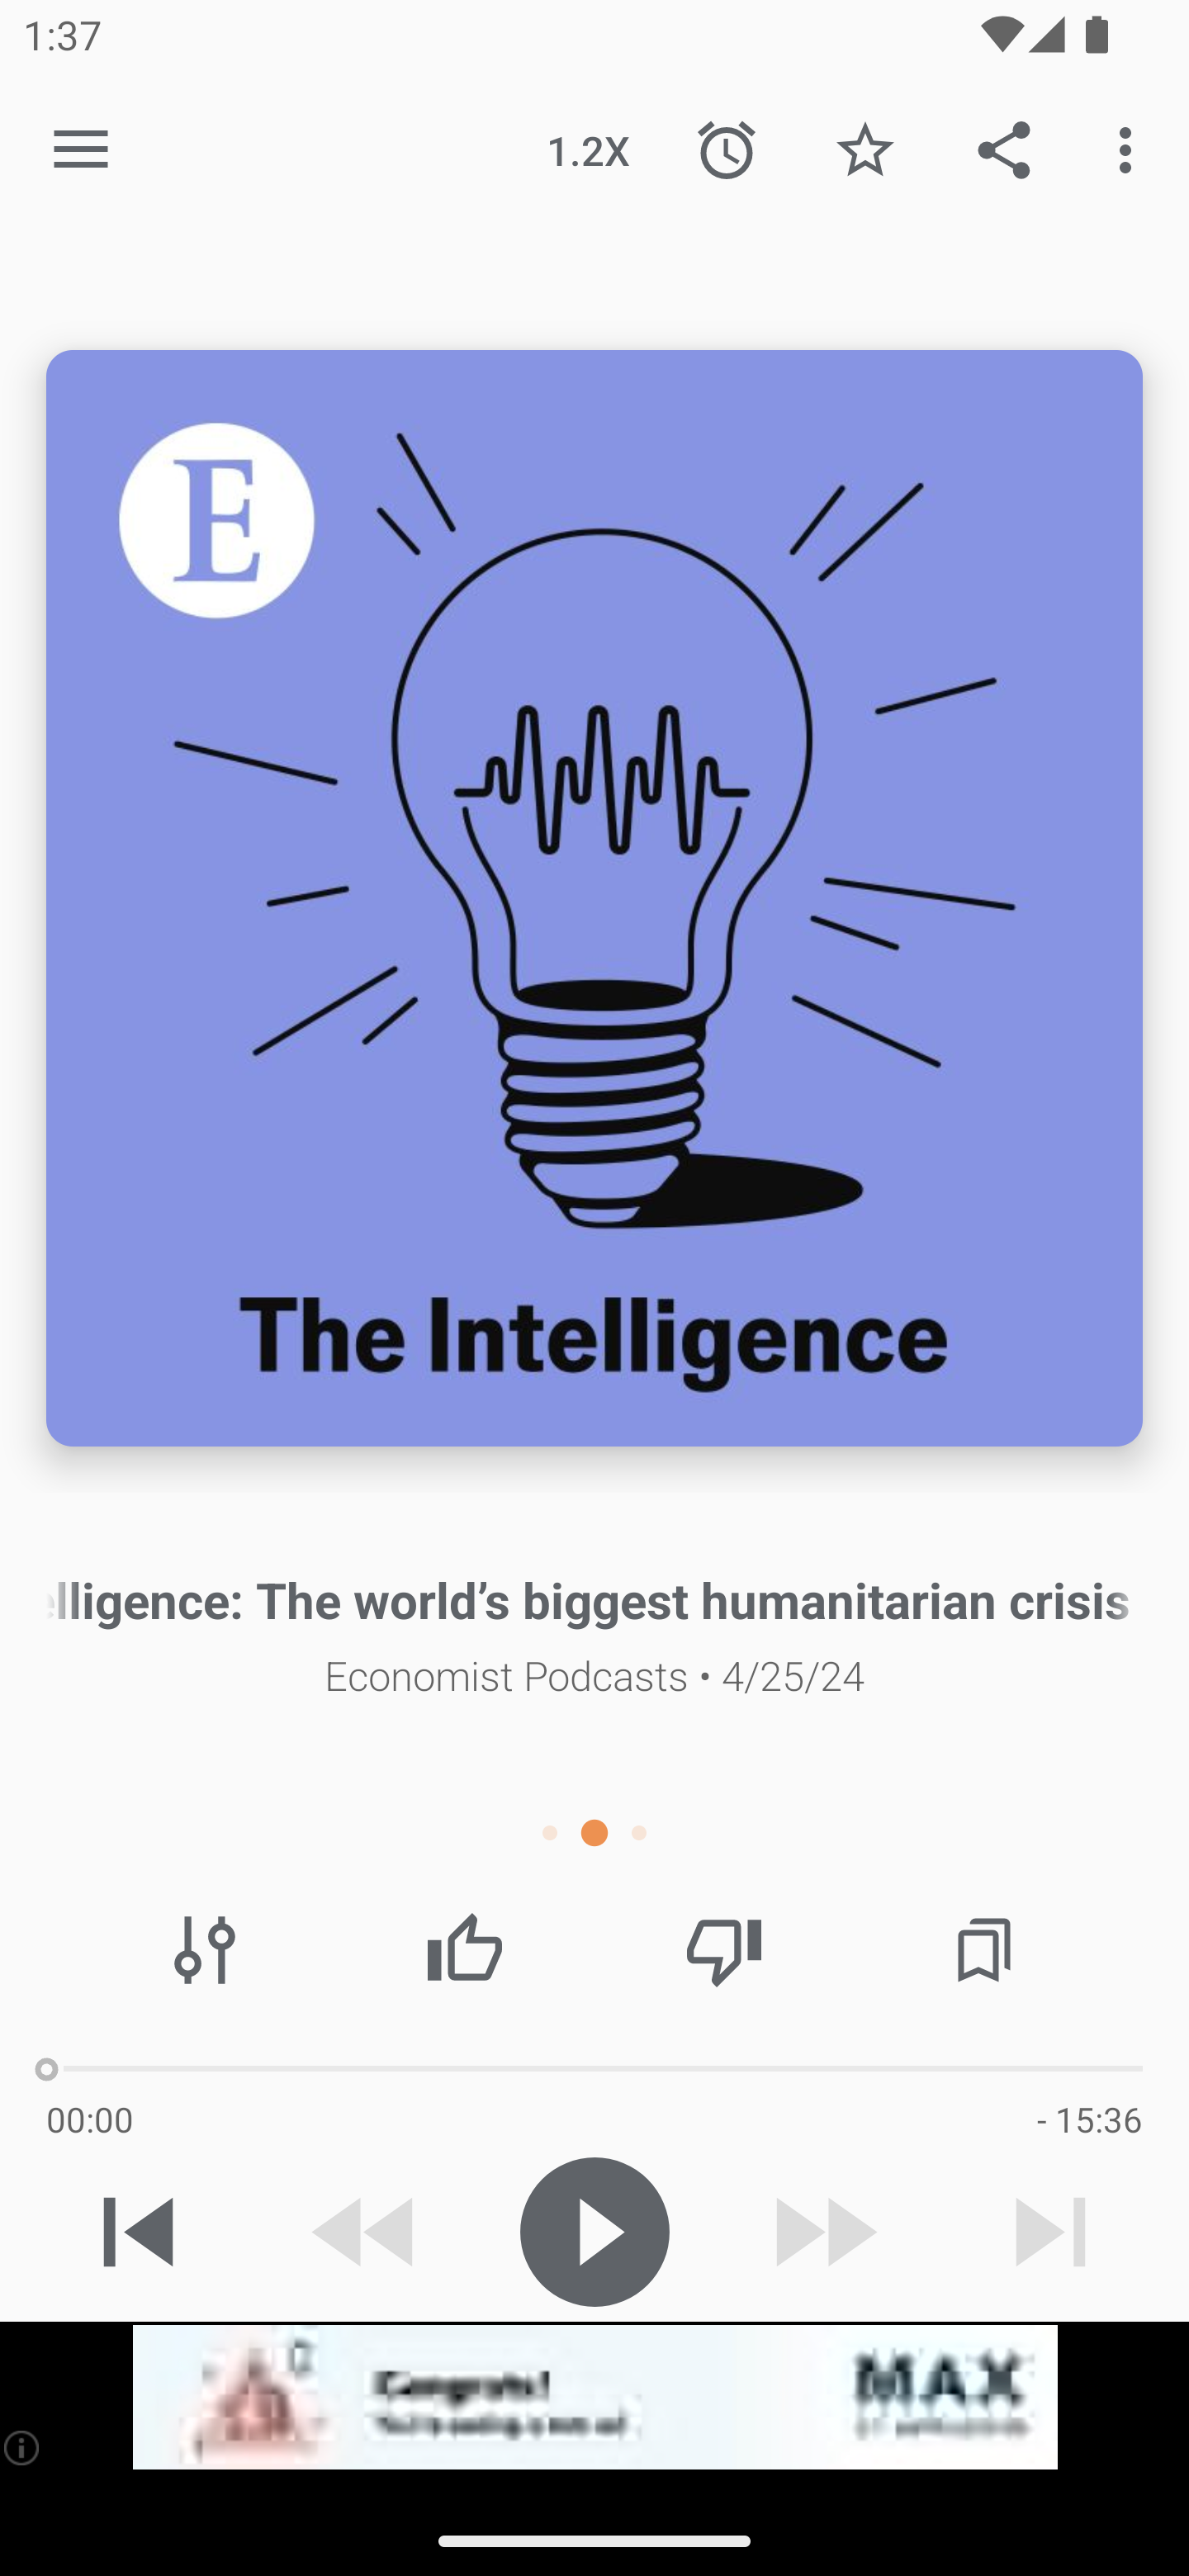  Describe the element at coordinates (727, 149) in the screenshot. I see `Sleep Timer` at that location.